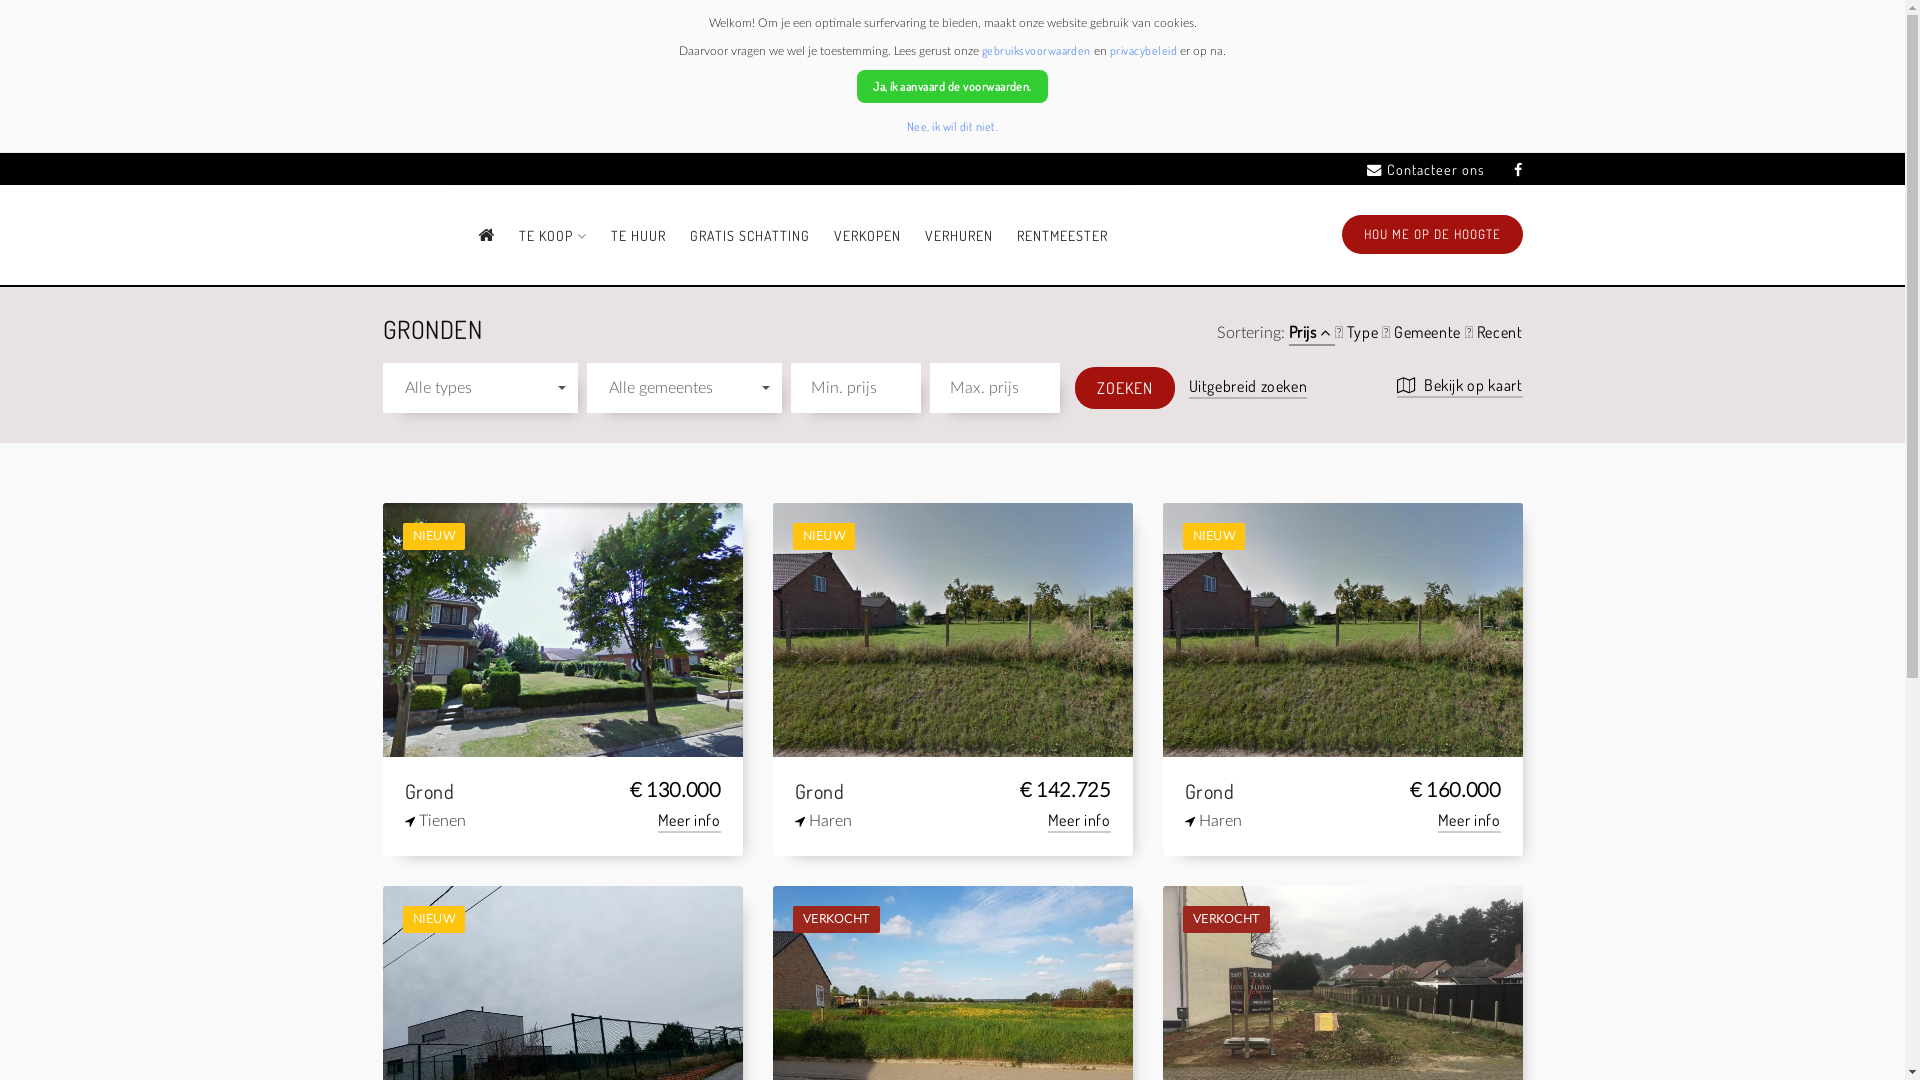 The width and height of the screenshot is (1920, 1080). What do you see at coordinates (684, 388) in the screenshot?
I see `Alle gemeentes
 ` at bounding box center [684, 388].